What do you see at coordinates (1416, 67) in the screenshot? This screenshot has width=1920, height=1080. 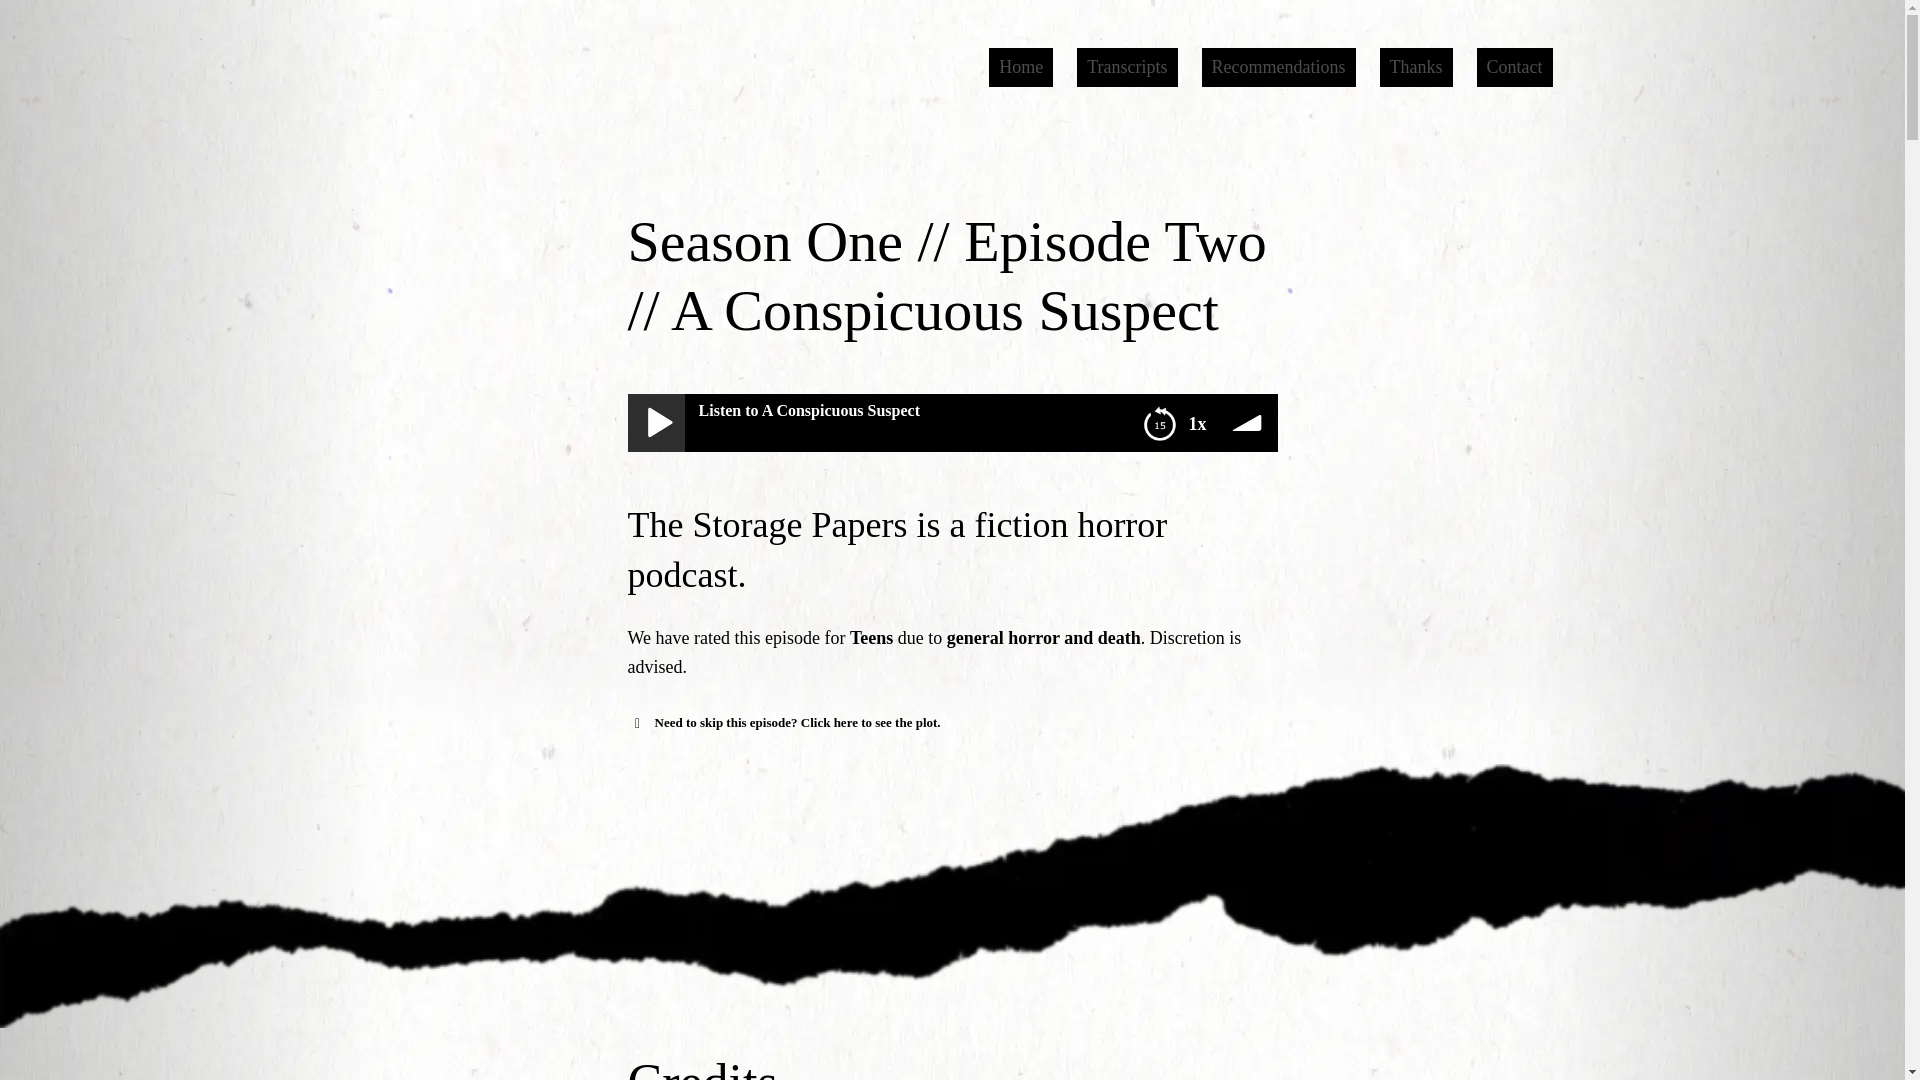 I see `Thanks` at bounding box center [1416, 67].